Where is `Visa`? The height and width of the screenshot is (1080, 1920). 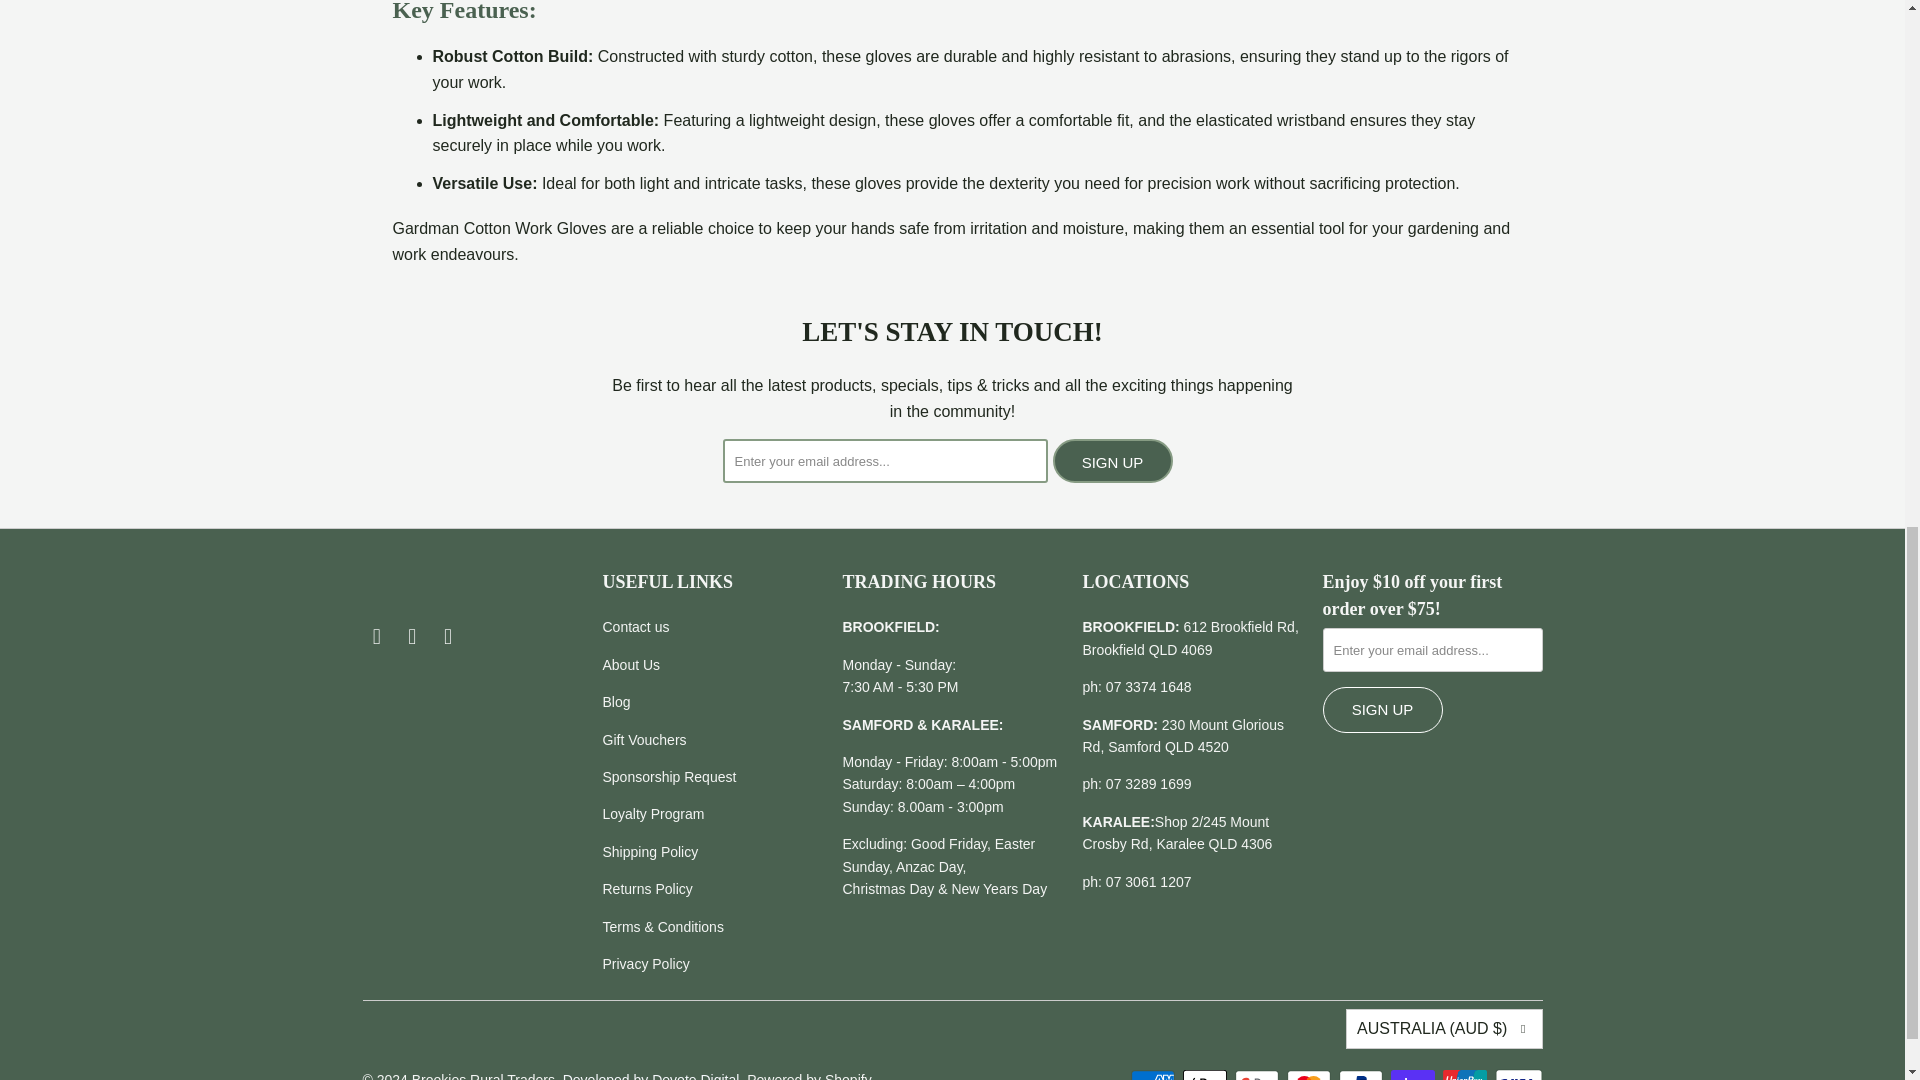
Visa is located at coordinates (1517, 1074).